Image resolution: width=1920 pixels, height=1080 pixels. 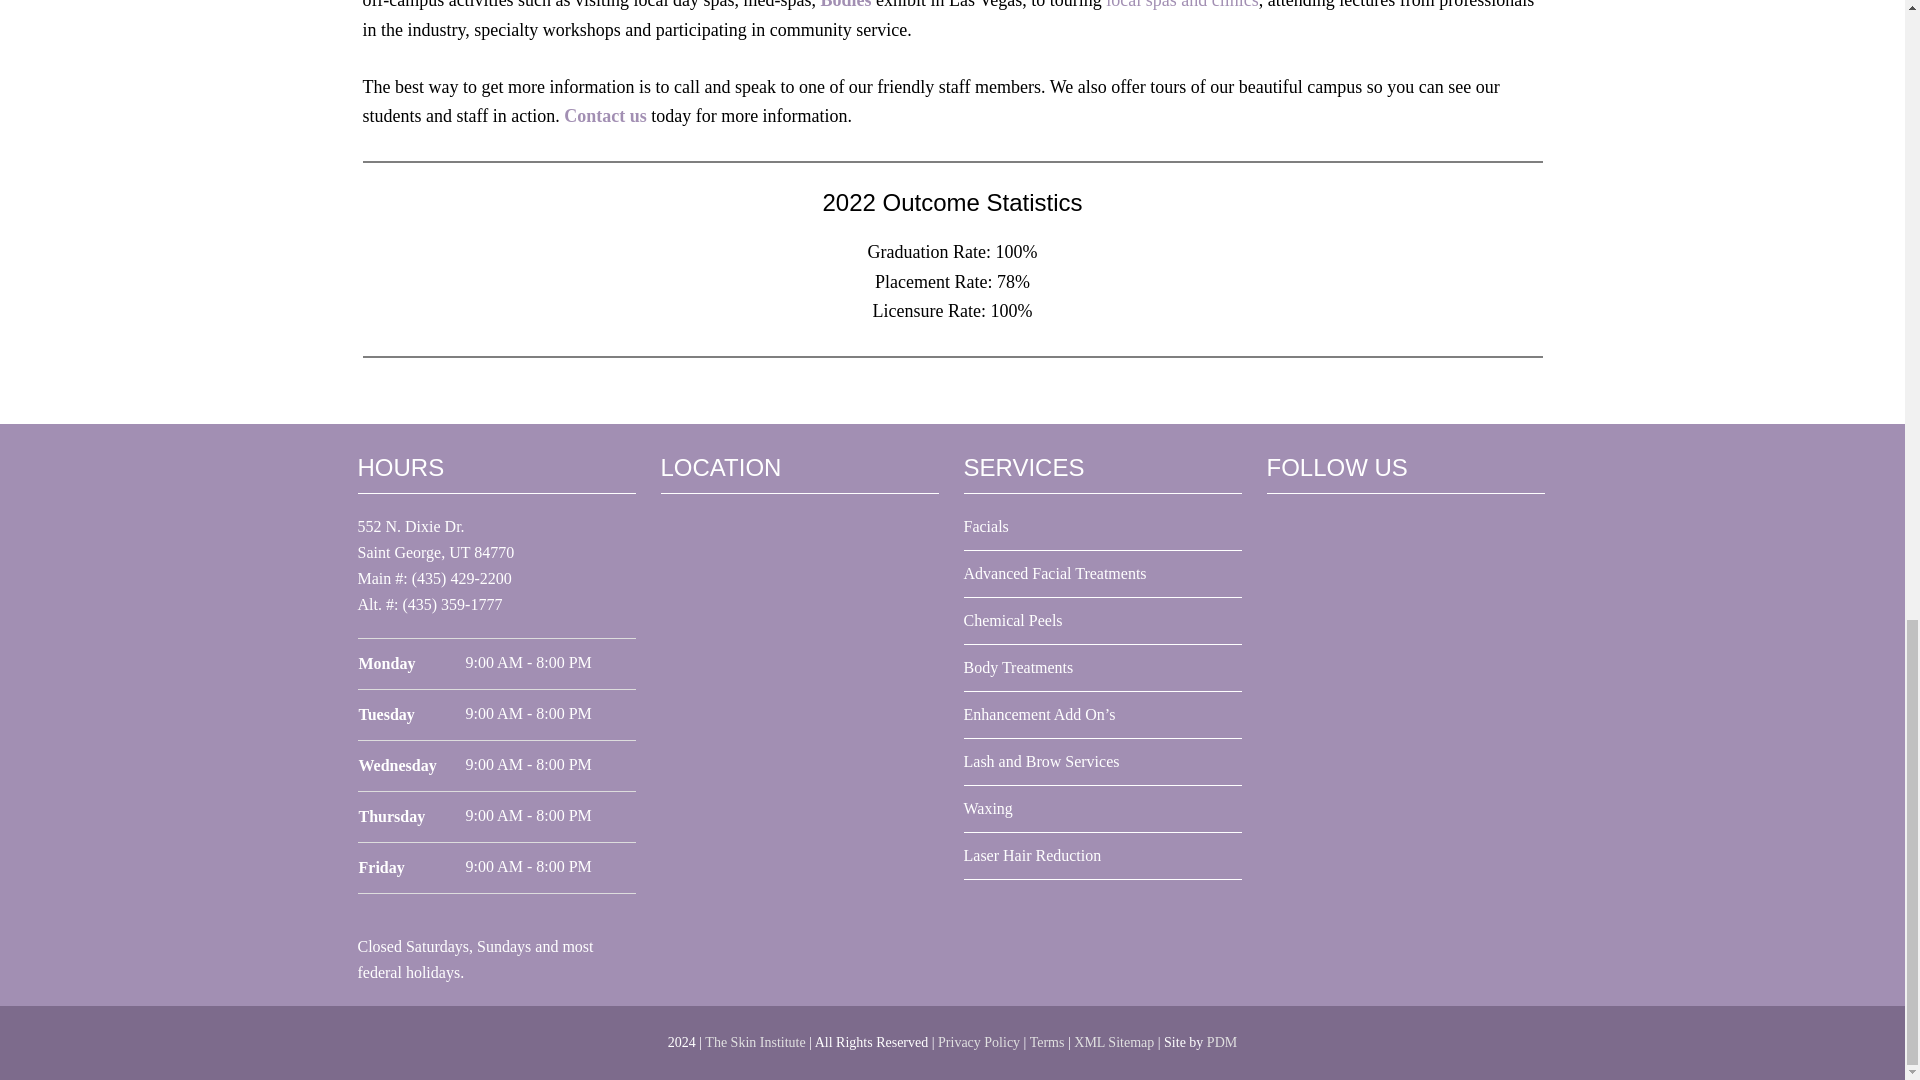 What do you see at coordinates (1041, 761) in the screenshot?
I see `Lash and Brow Services` at bounding box center [1041, 761].